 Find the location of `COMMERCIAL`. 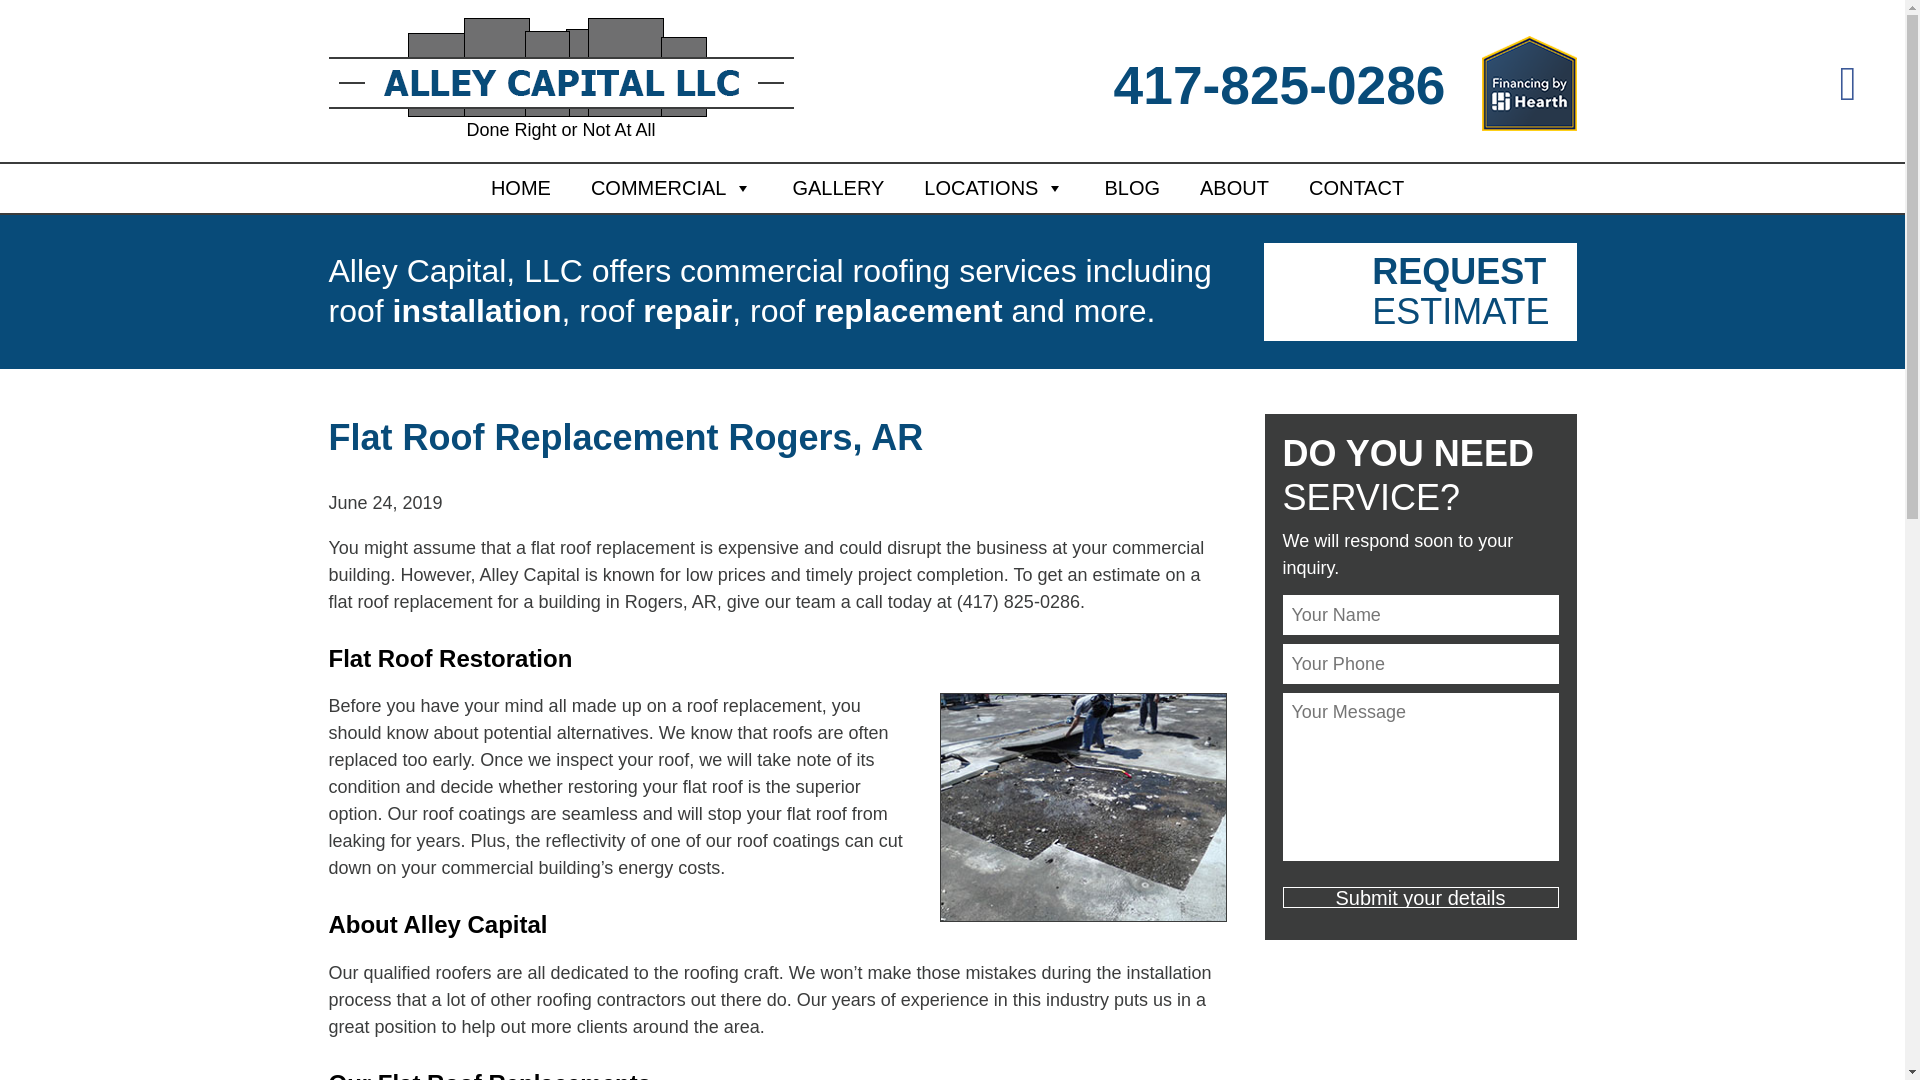

COMMERCIAL is located at coordinates (672, 188).